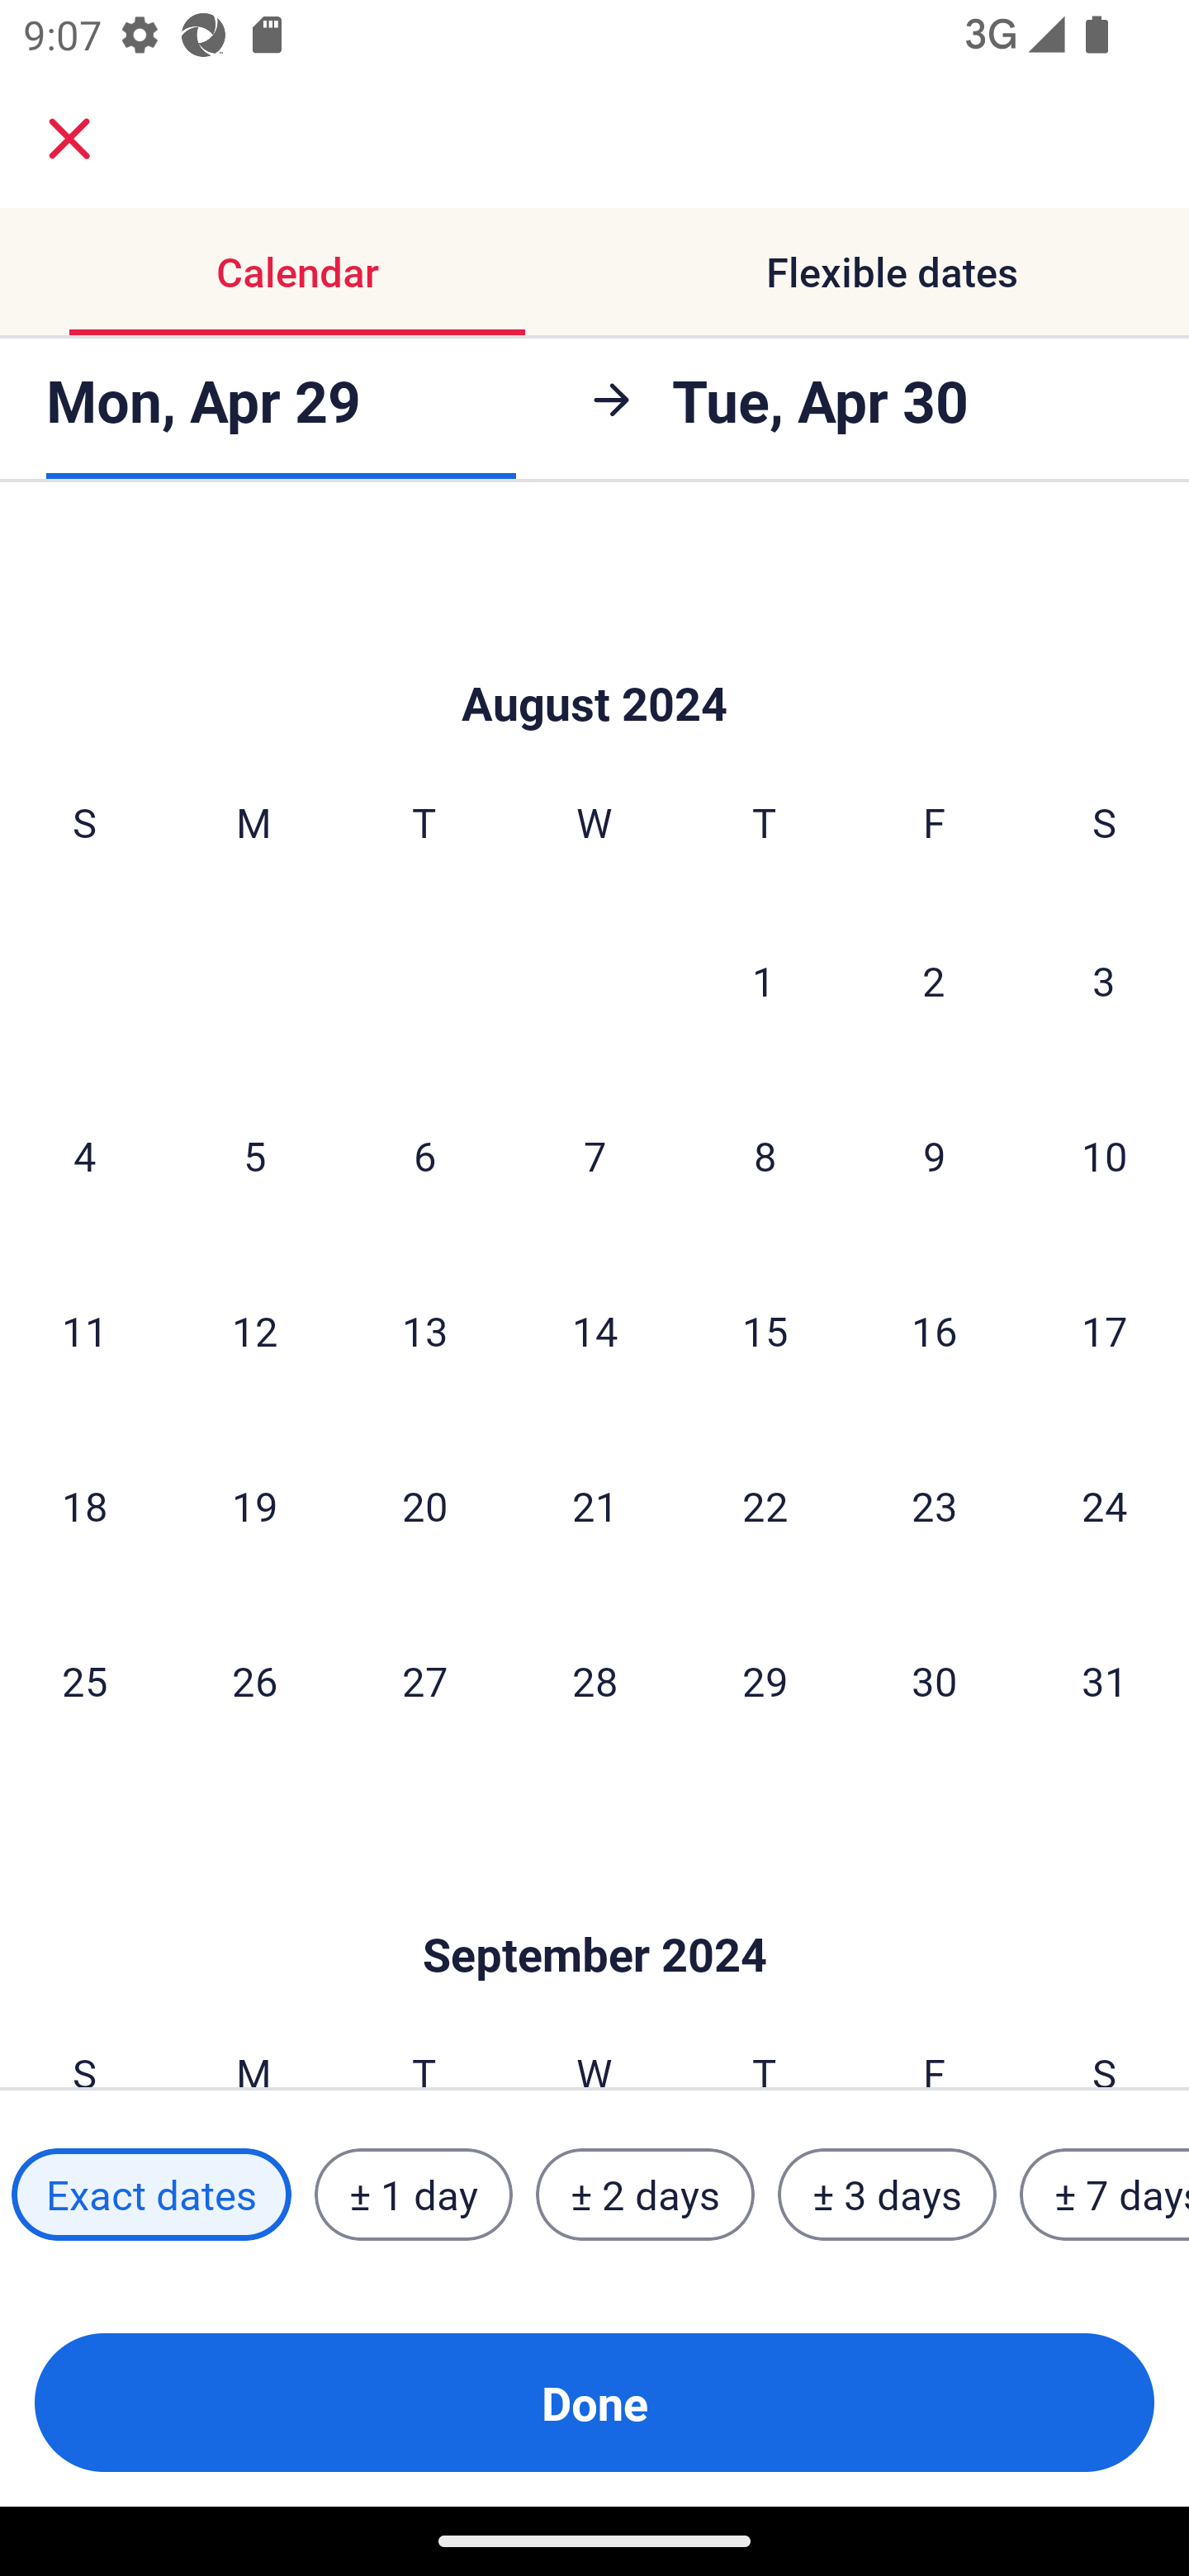  Describe the element at coordinates (424, 1681) in the screenshot. I see `27 Tuesday, August 27, 2024` at that location.